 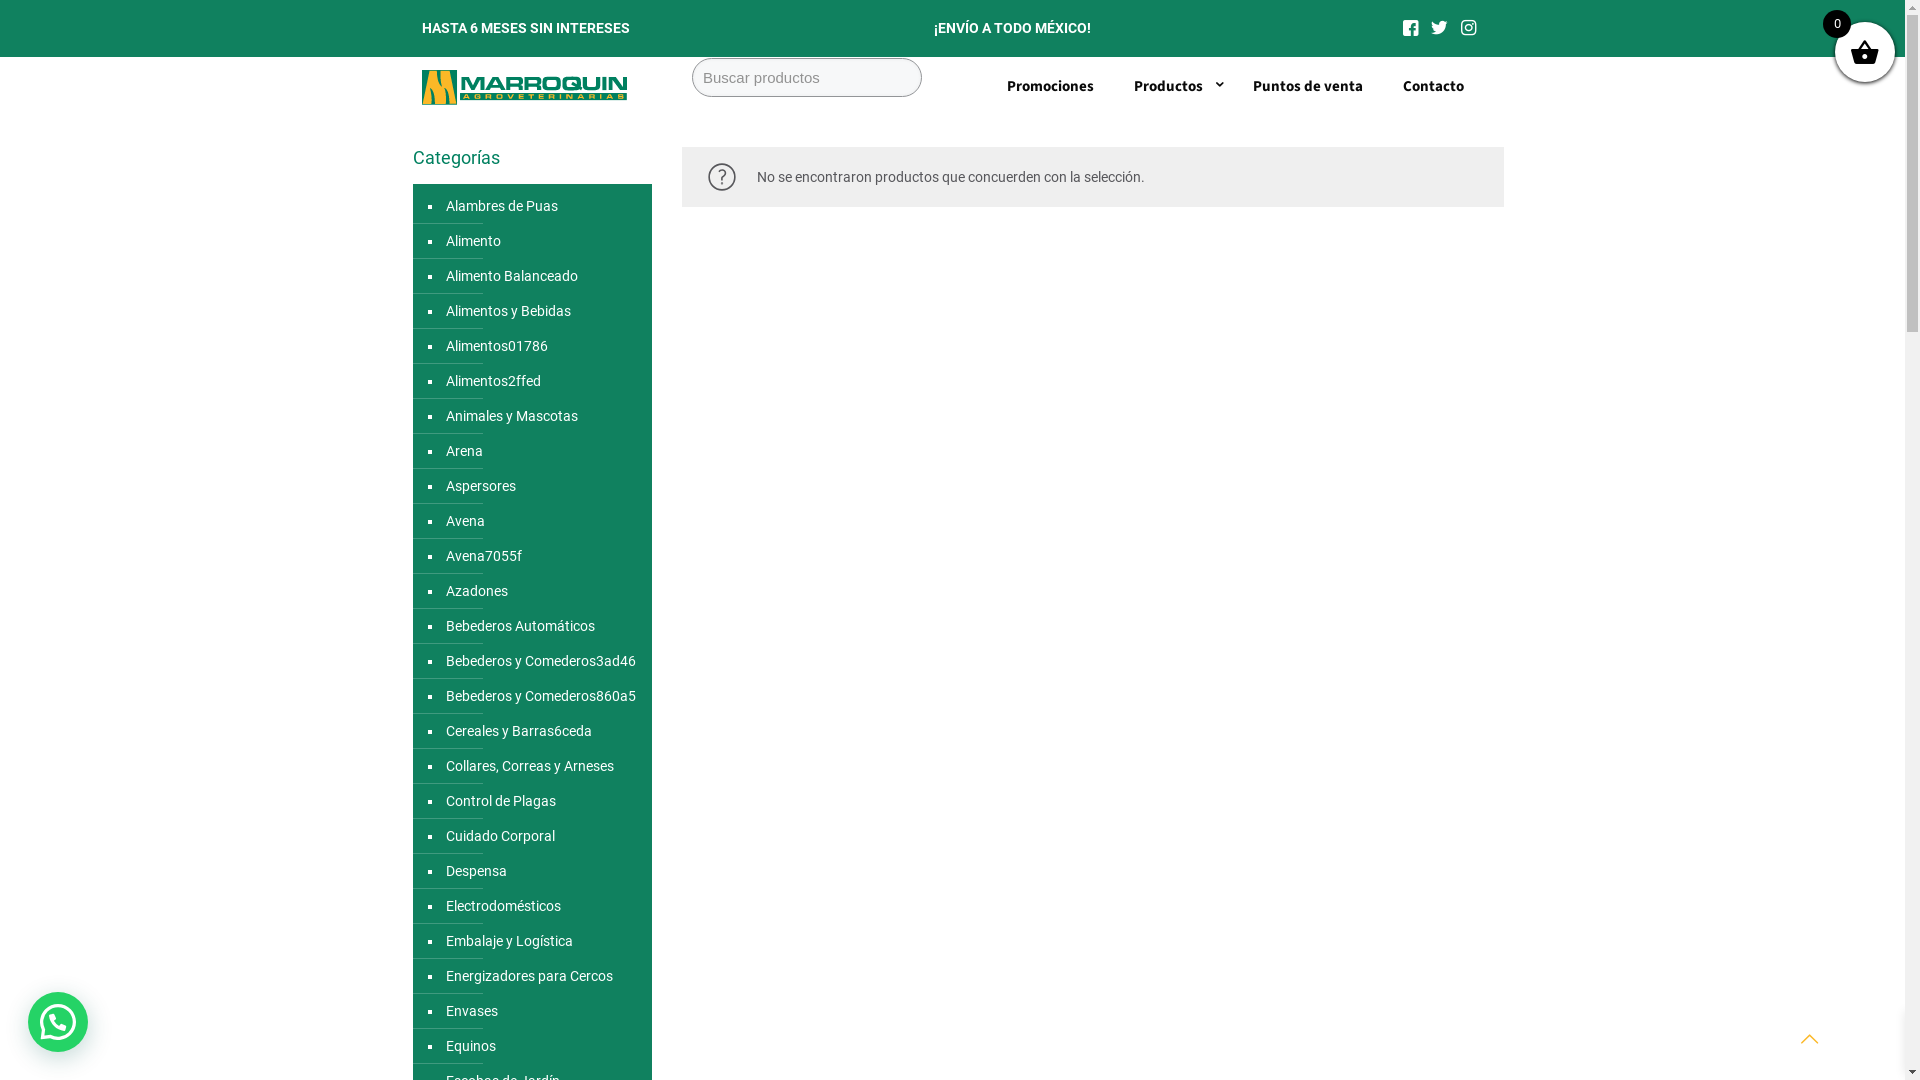 I want to click on Alimentos y Bebidas, so click(x=542, y=312).